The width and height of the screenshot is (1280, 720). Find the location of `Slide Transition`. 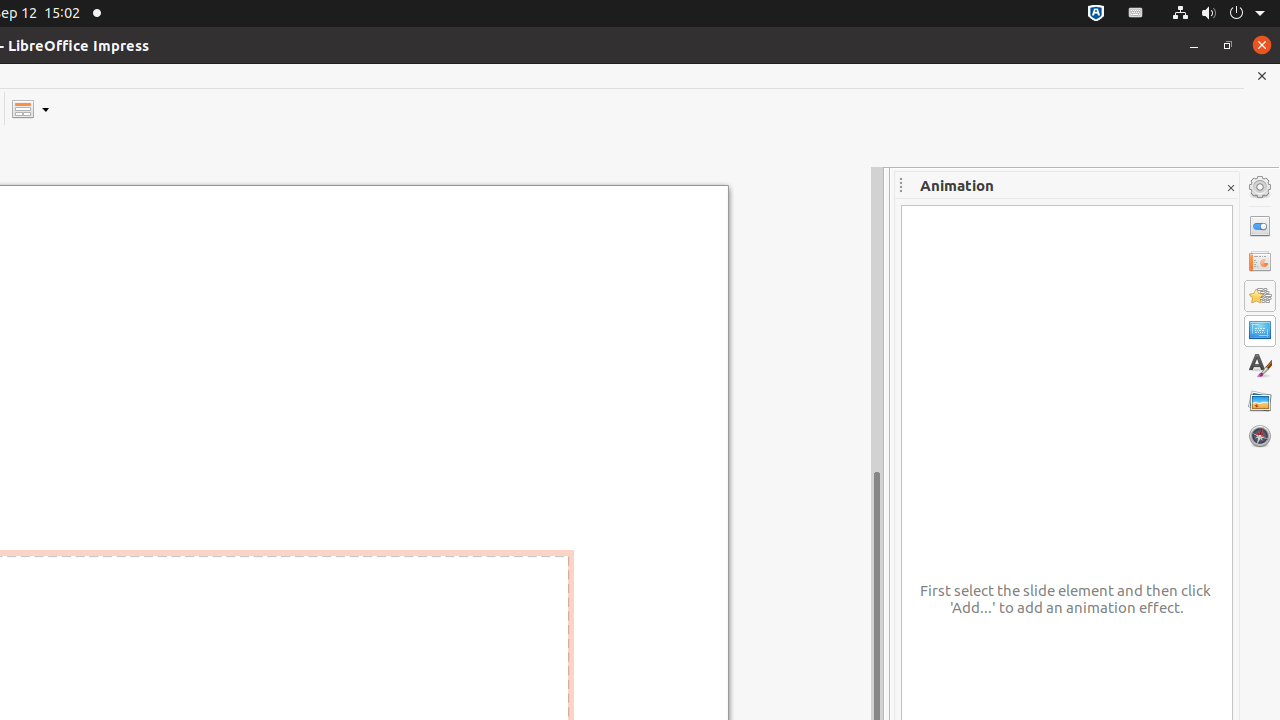

Slide Transition is located at coordinates (1260, 261).